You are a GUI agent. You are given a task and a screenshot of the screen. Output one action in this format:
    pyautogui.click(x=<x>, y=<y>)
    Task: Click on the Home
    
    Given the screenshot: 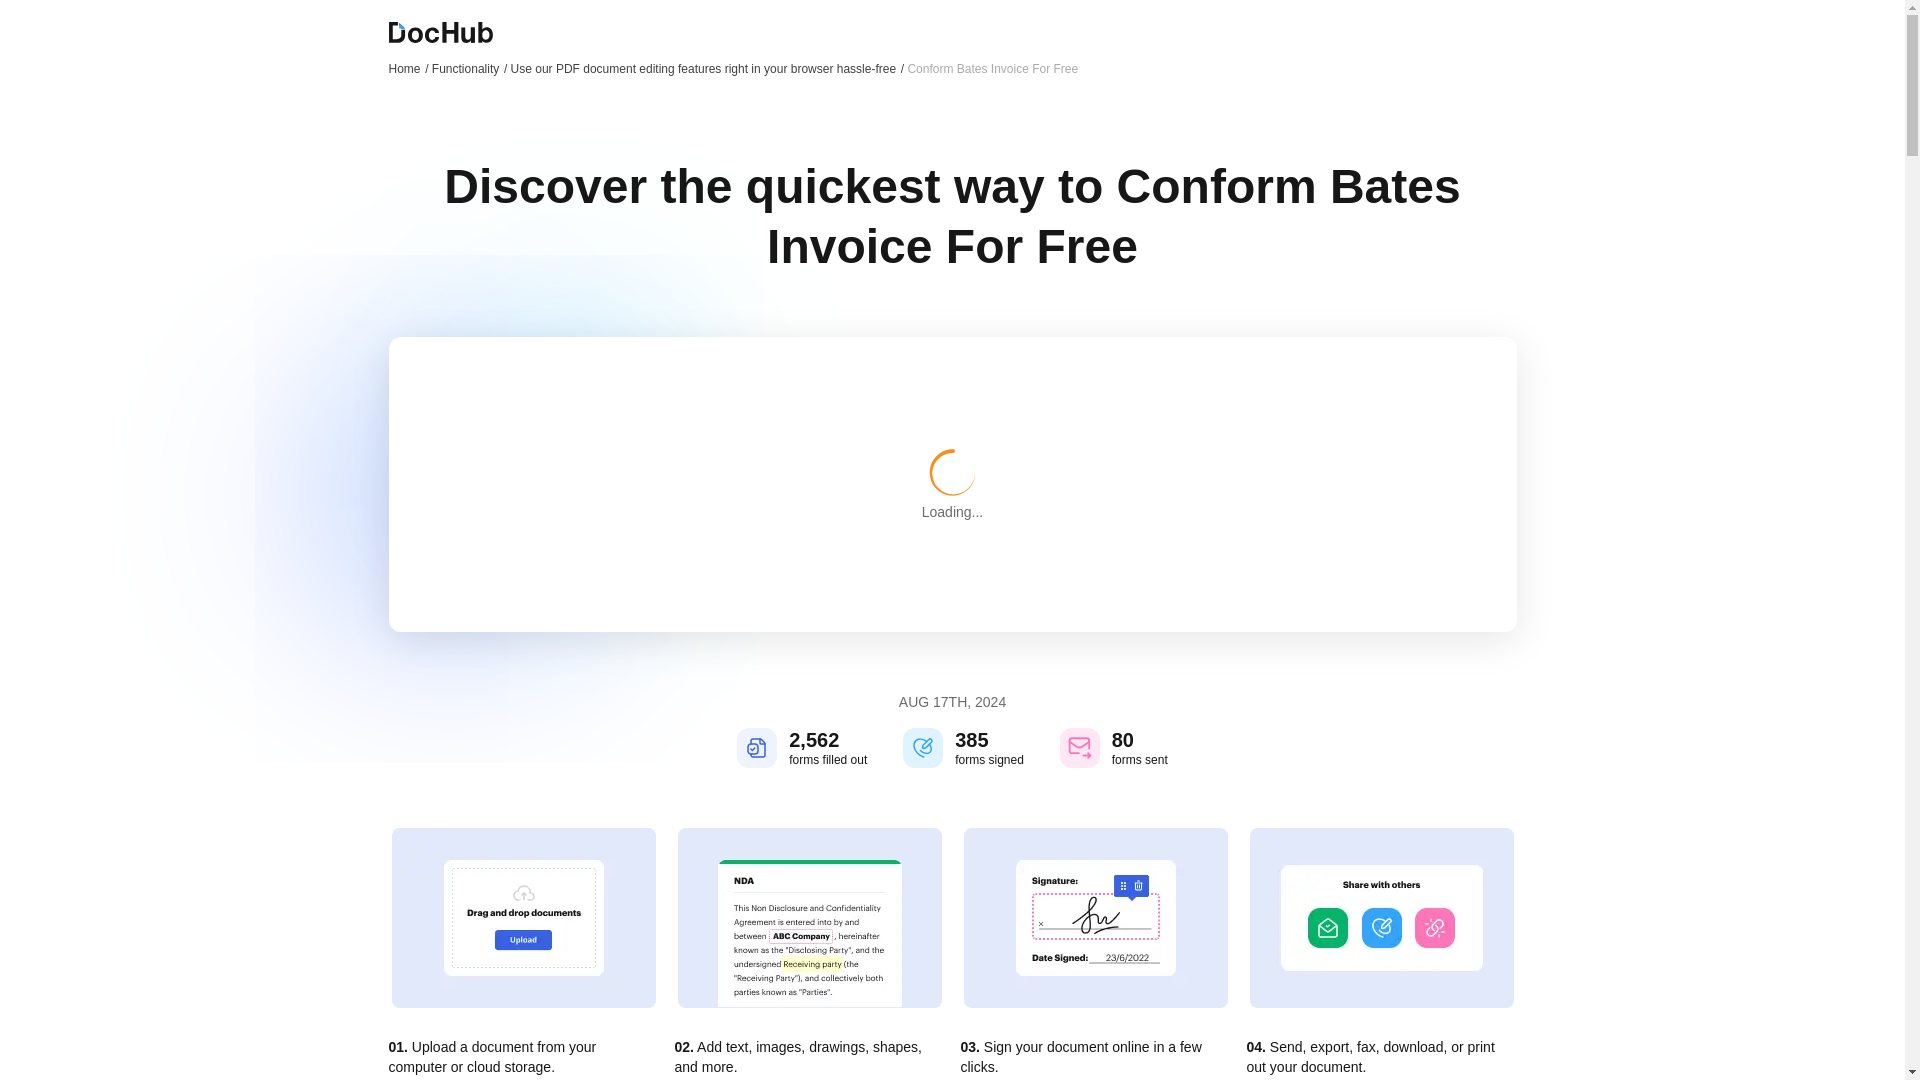 What is the action you would take?
    pyautogui.click(x=408, y=68)
    